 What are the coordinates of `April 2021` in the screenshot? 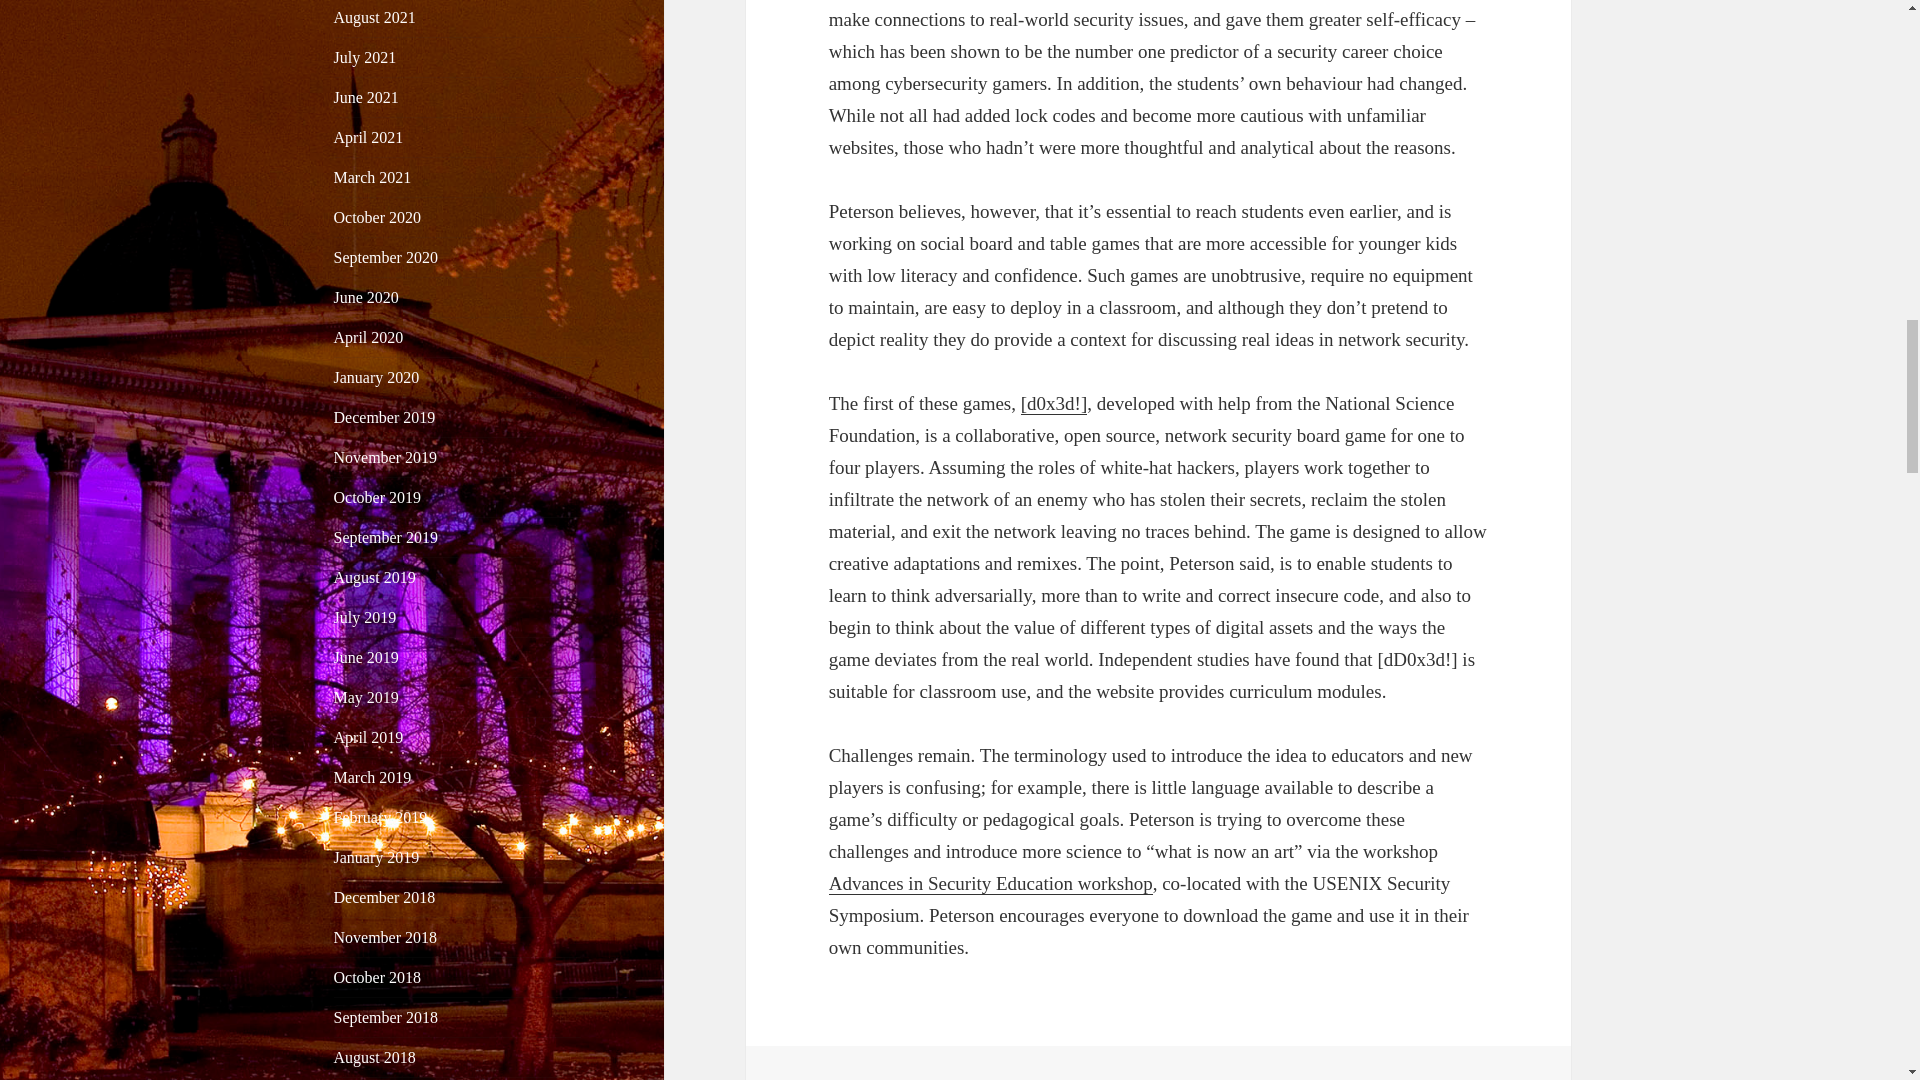 It's located at (368, 136).